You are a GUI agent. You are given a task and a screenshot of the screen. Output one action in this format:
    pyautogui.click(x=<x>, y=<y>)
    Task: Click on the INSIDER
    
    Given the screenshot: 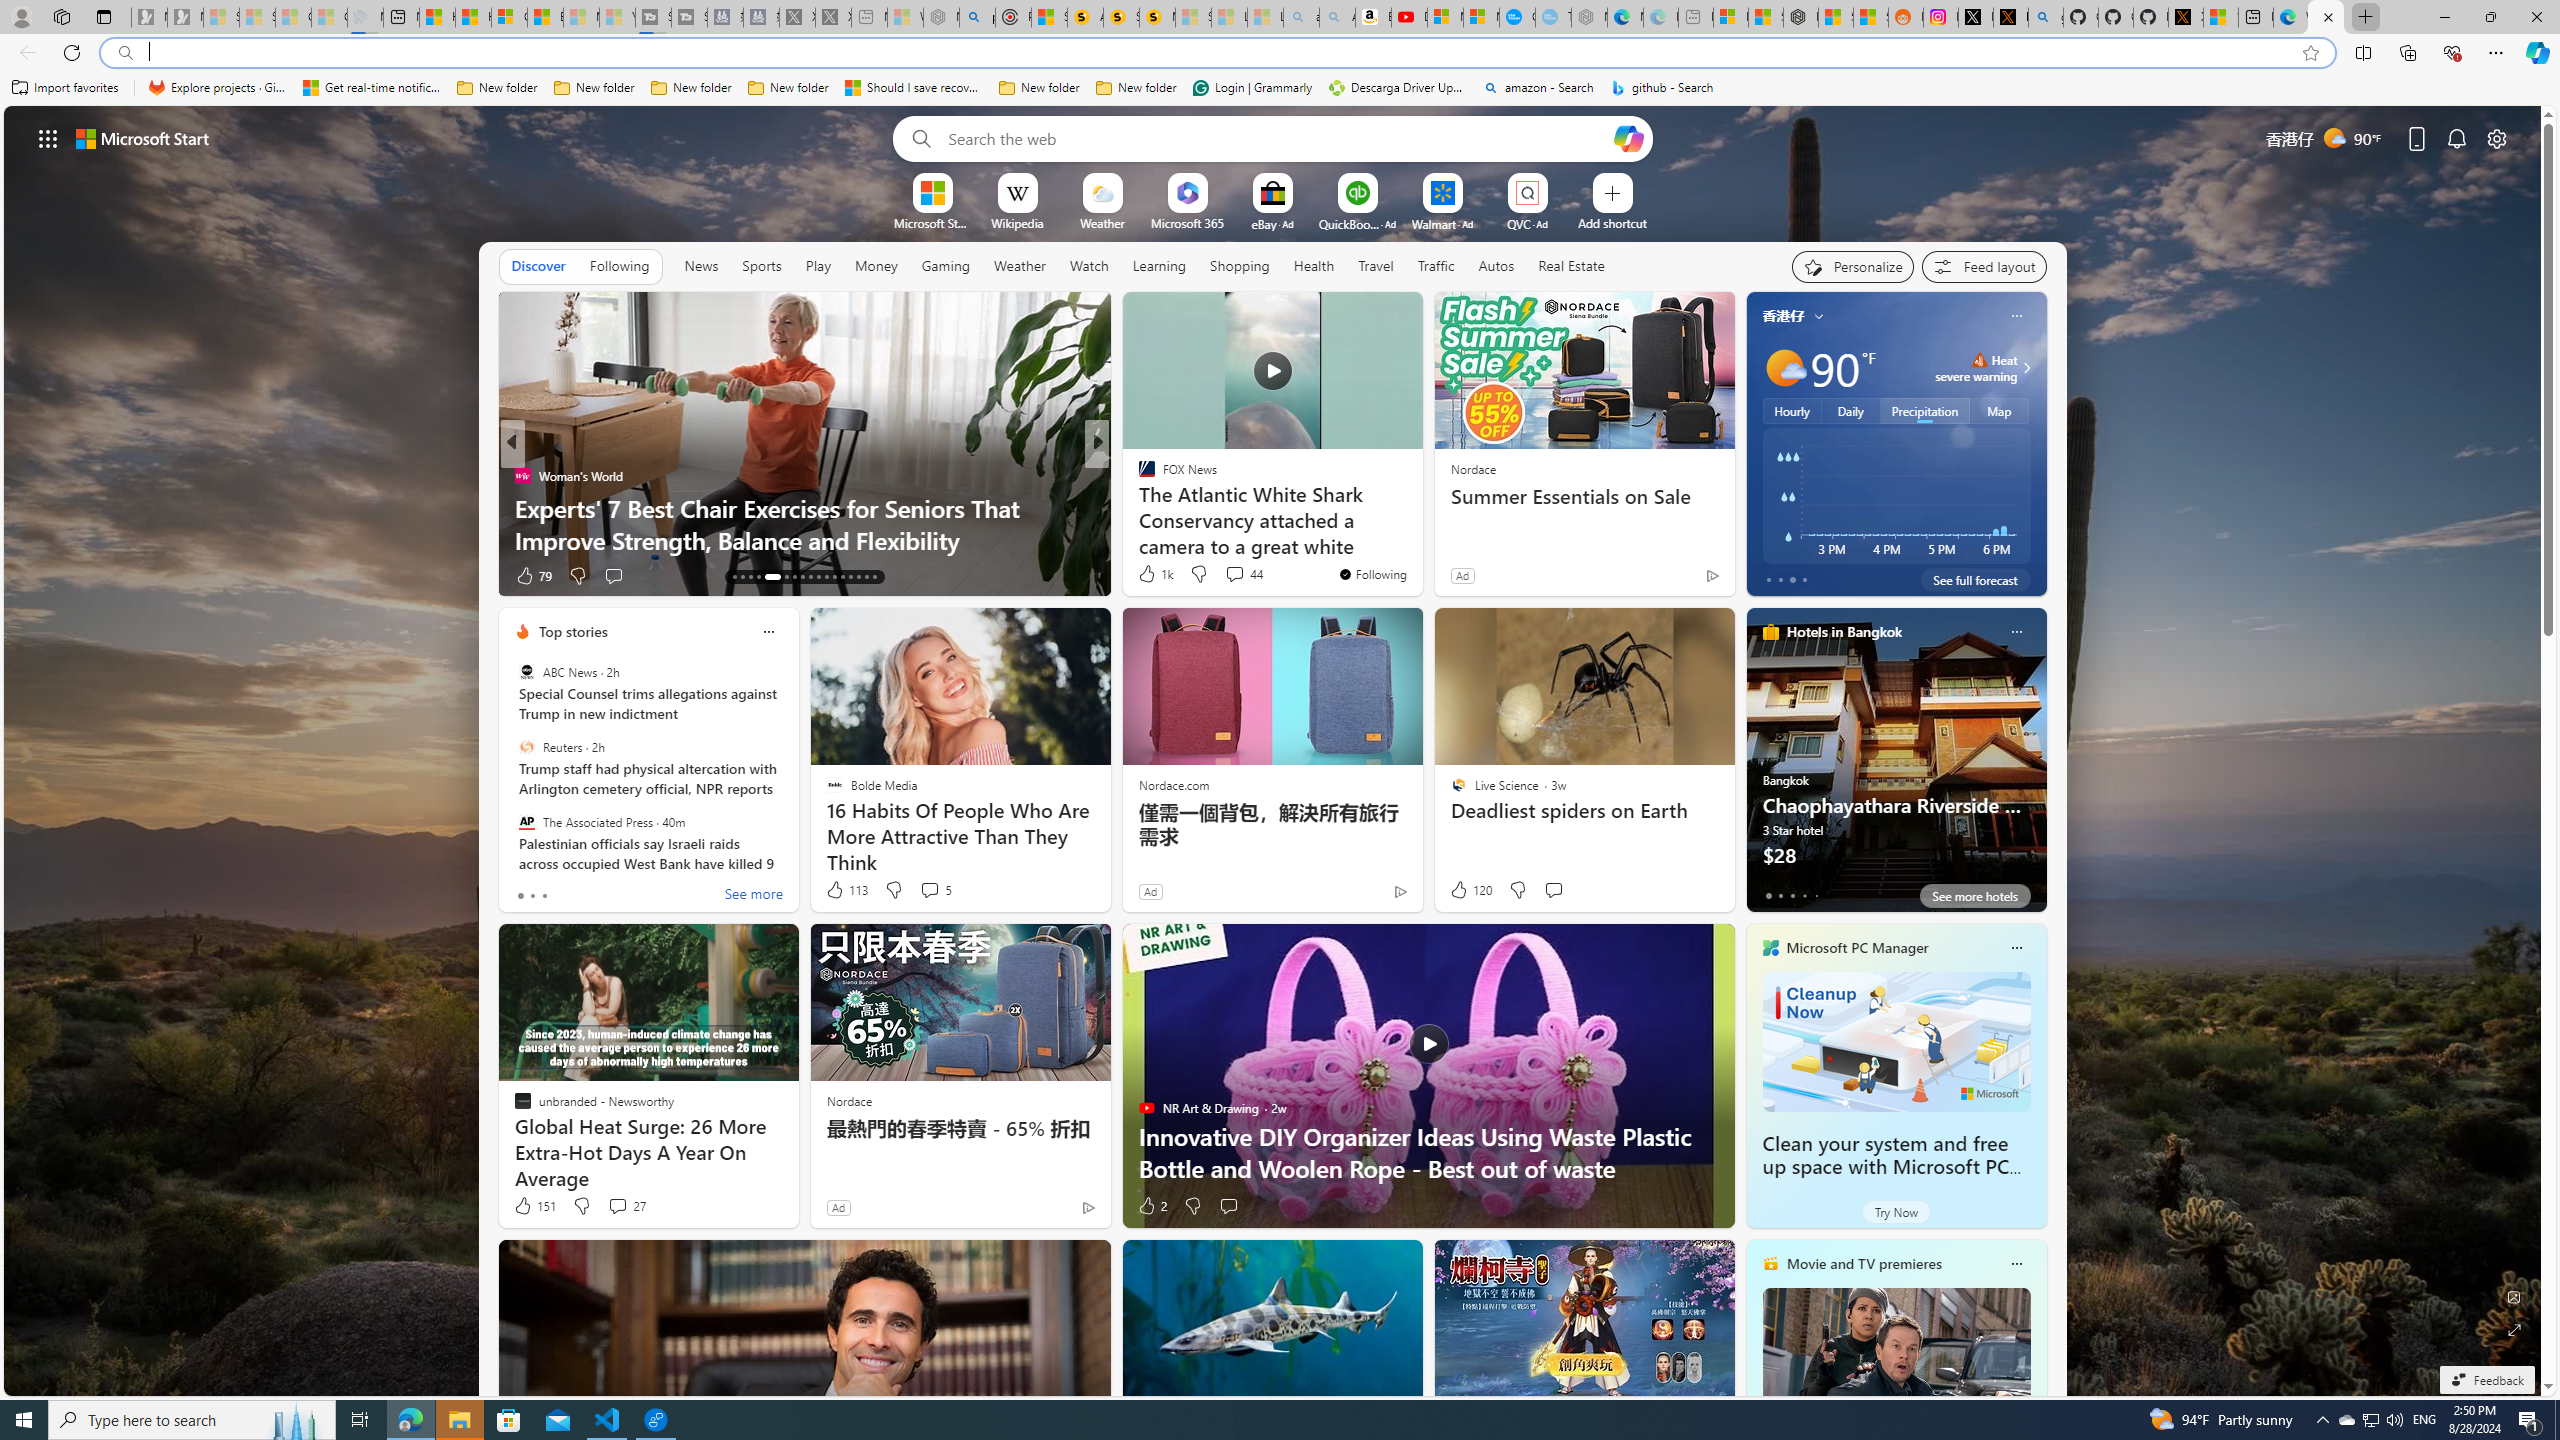 What is the action you would take?
    pyautogui.click(x=1137, y=476)
    